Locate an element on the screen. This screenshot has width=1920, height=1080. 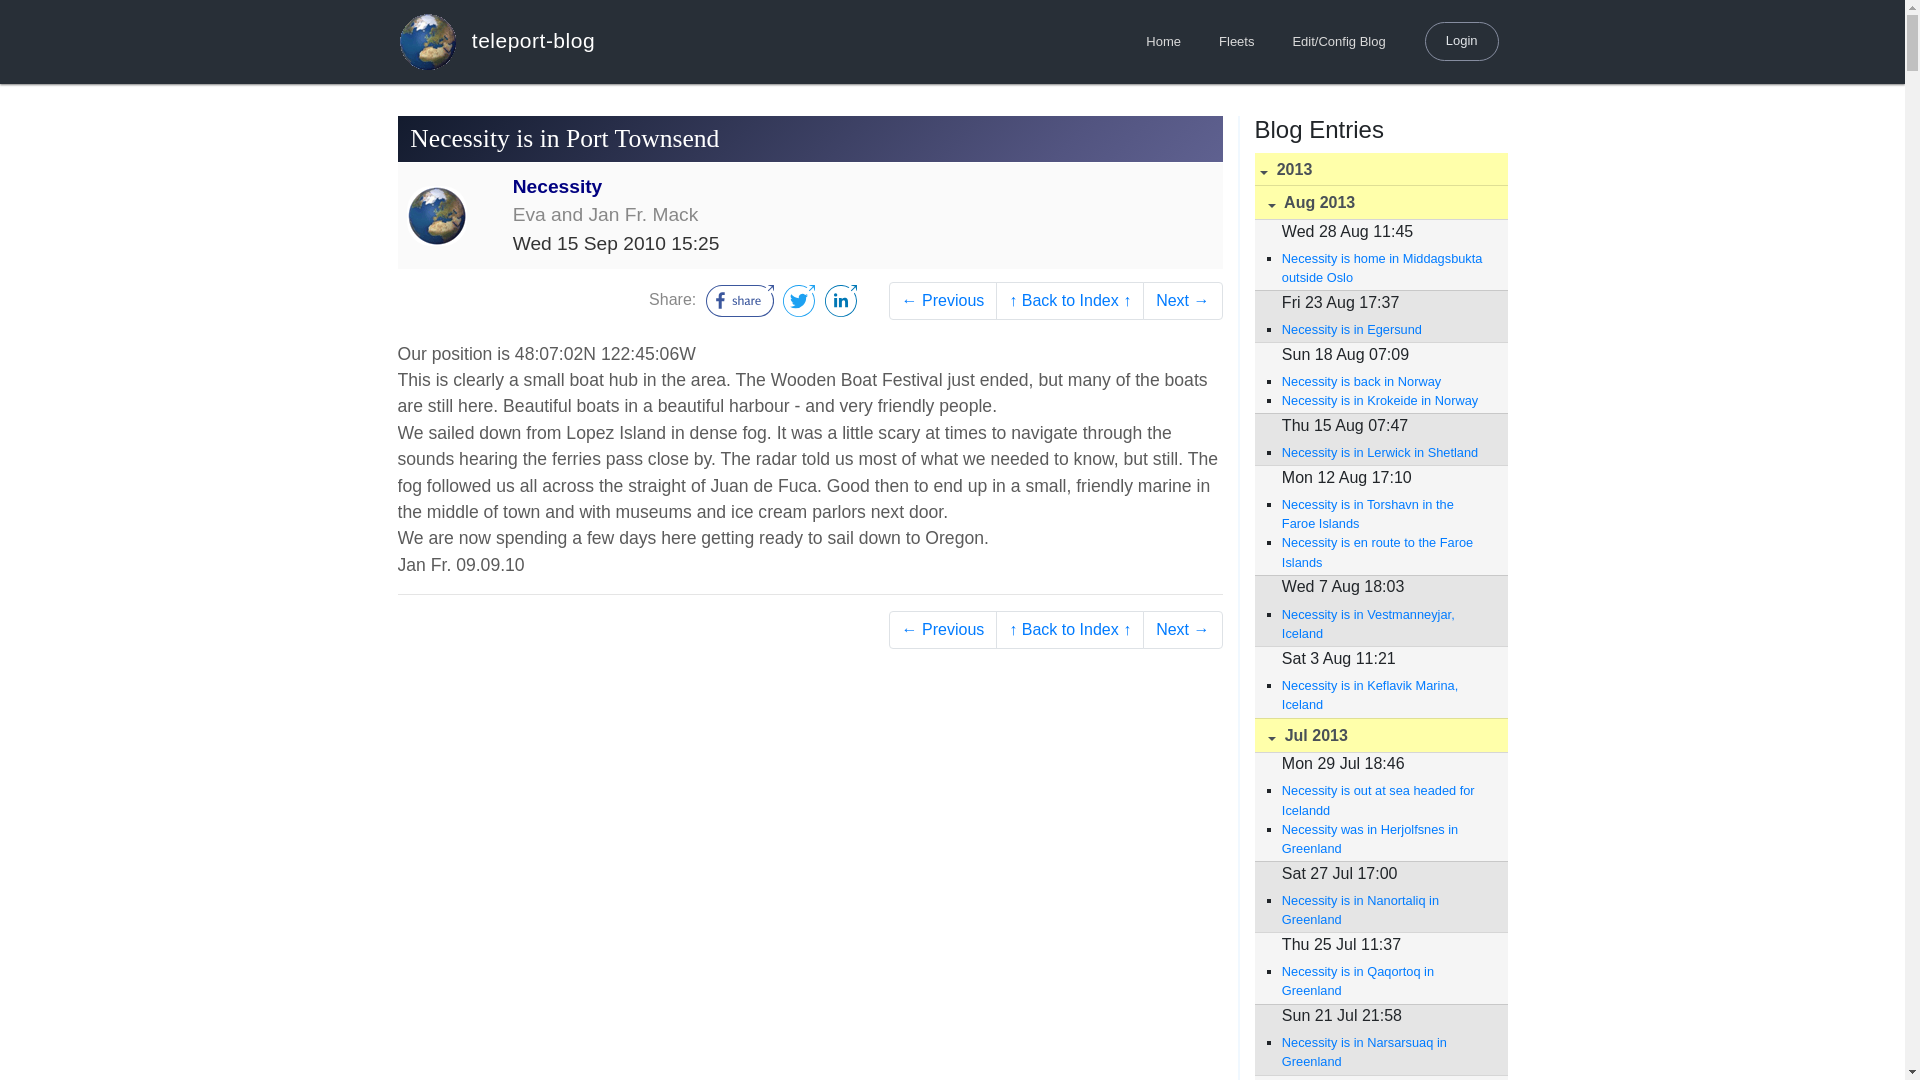
Necessity is home in Middagsbukta outside Oslo is located at coordinates (1385, 268).